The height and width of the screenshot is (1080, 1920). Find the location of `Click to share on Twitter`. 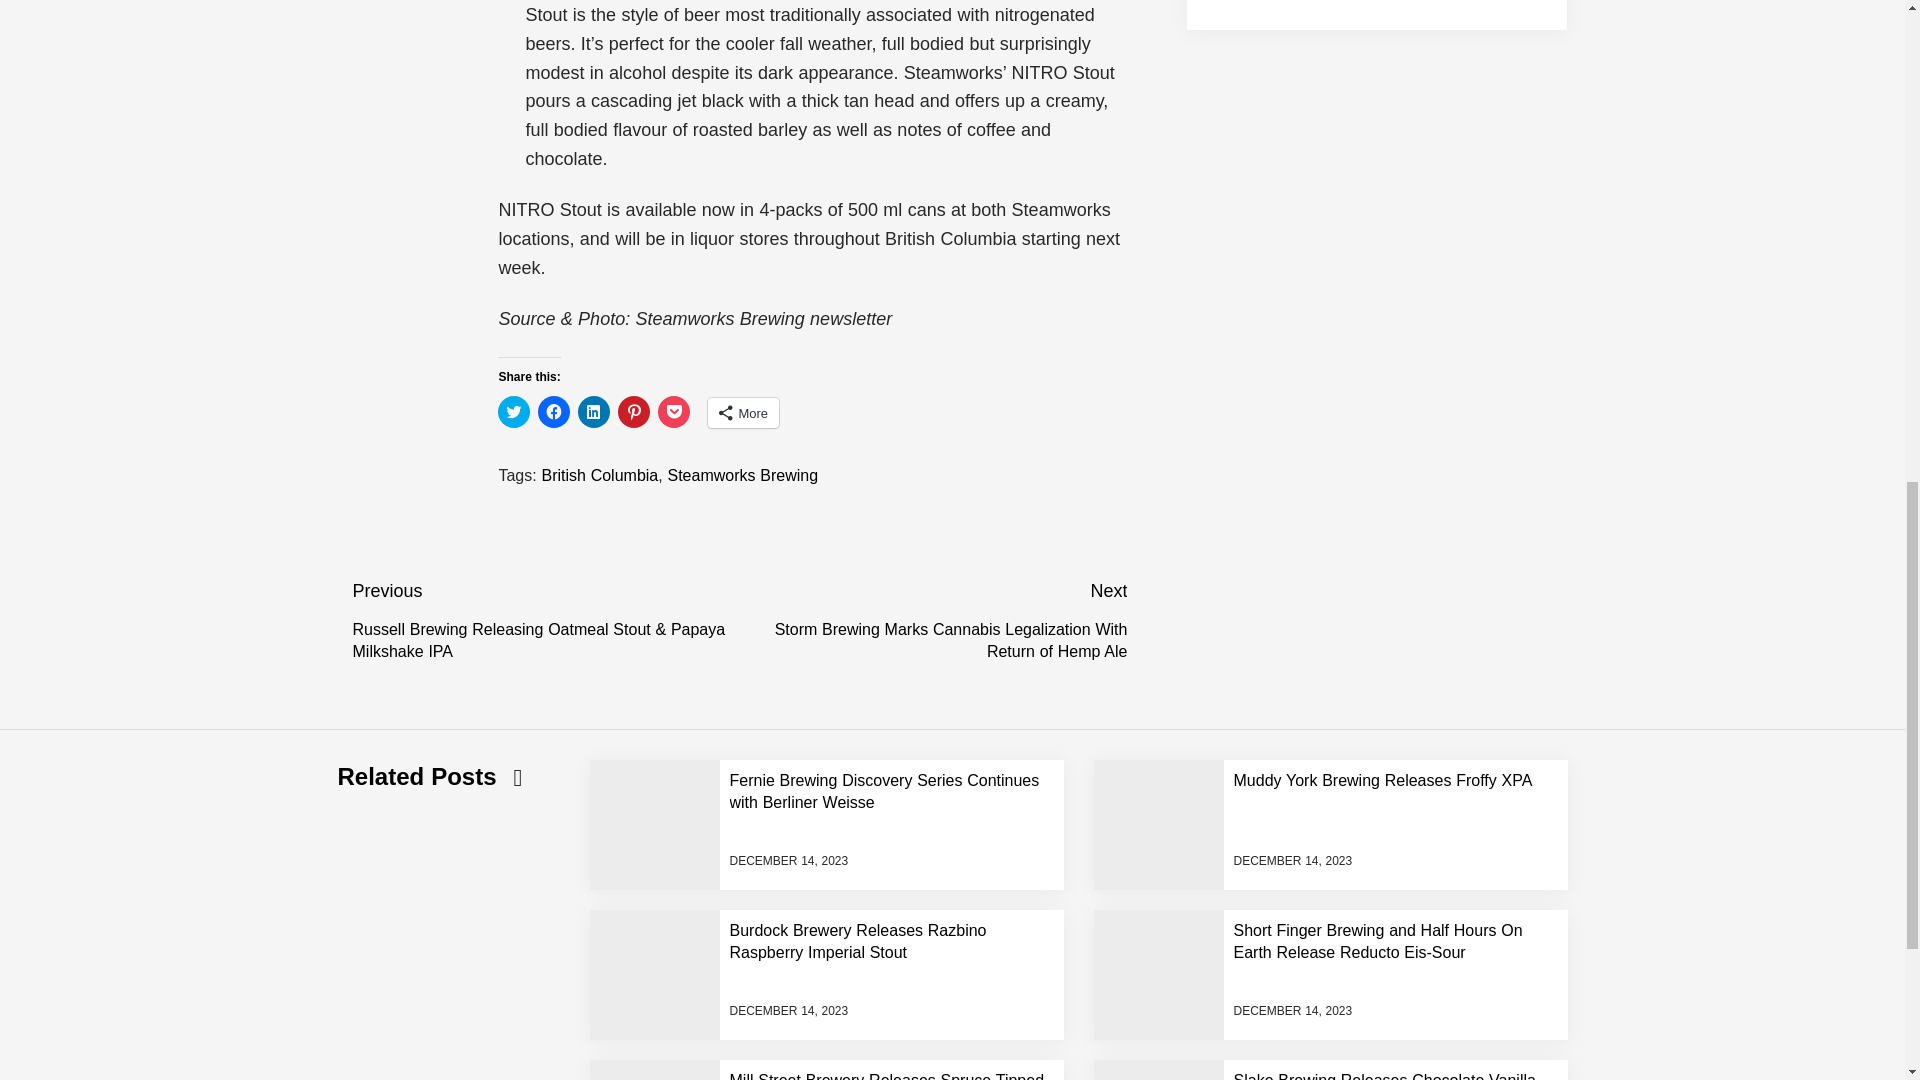

Click to share on Twitter is located at coordinates (513, 412).